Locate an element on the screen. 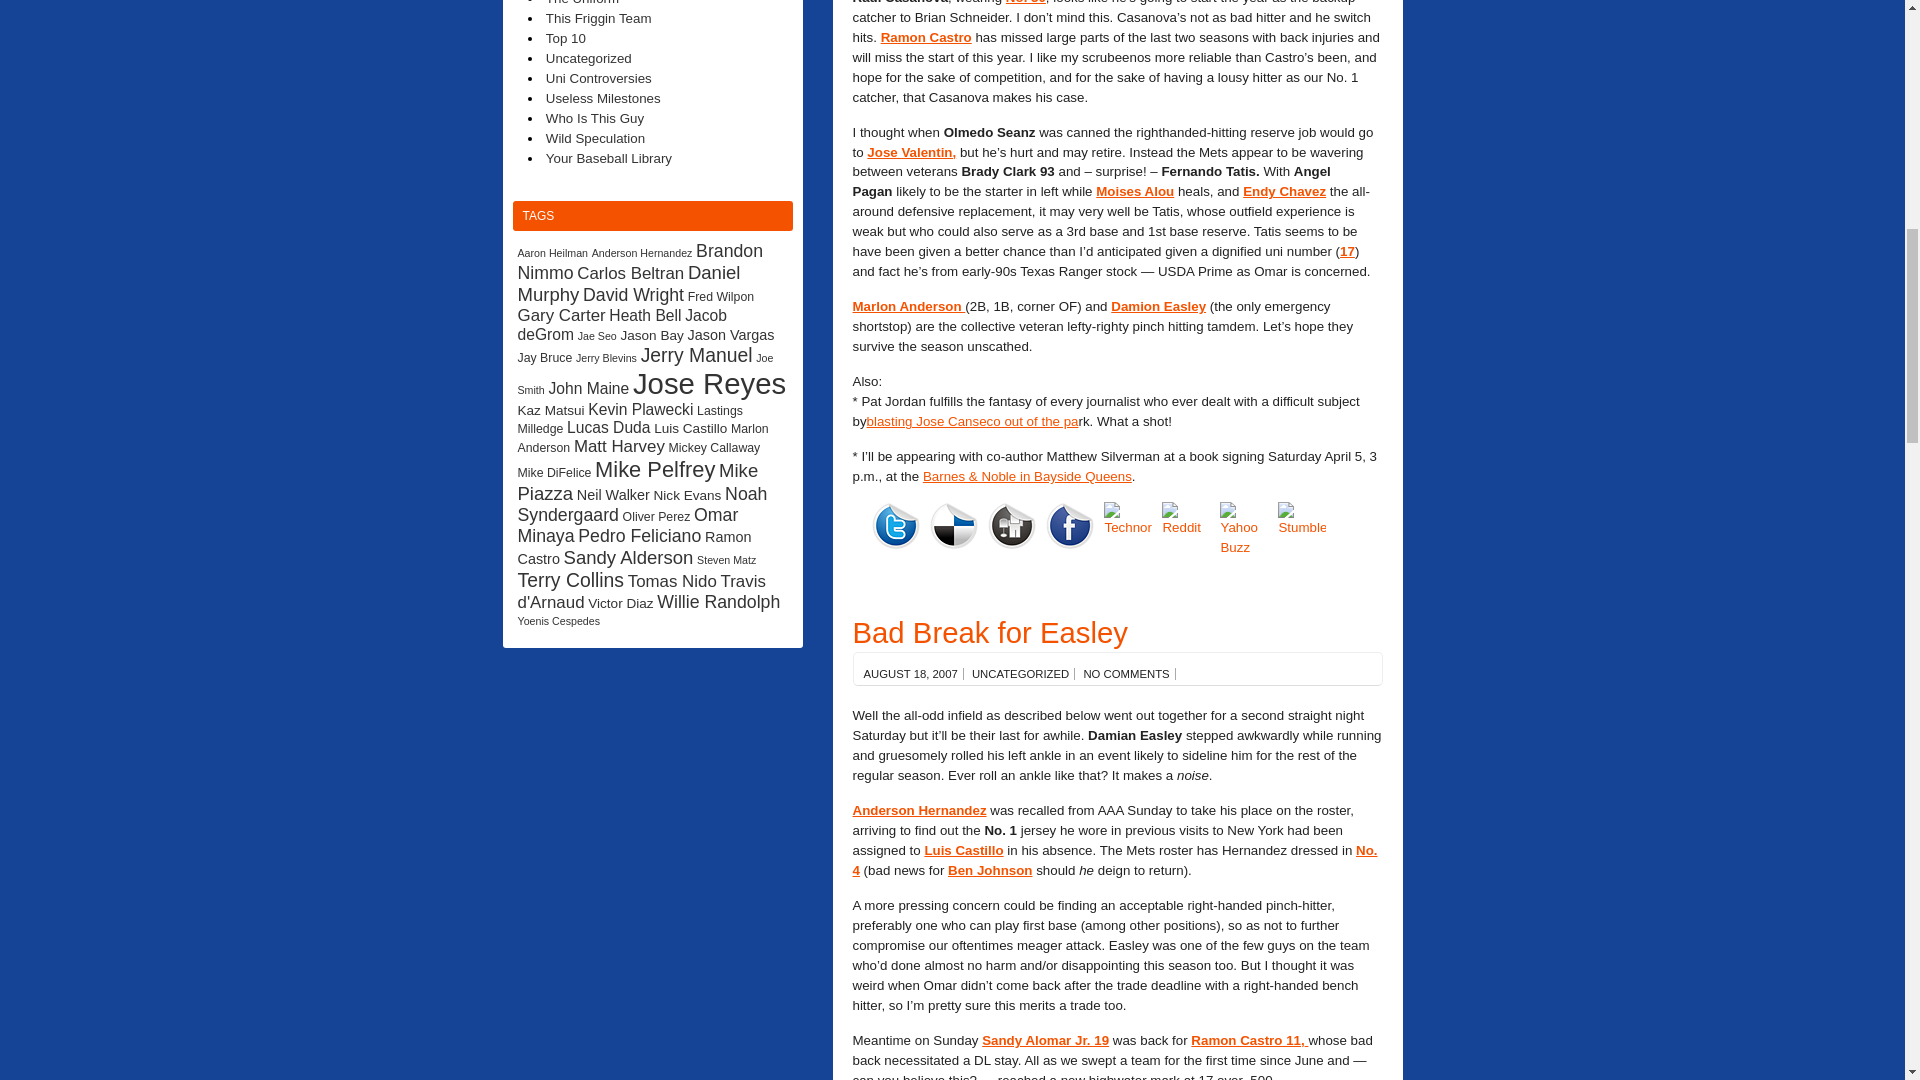 This screenshot has height=1080, width=1920. Damion Easley is located at coordinates (1158, 306).